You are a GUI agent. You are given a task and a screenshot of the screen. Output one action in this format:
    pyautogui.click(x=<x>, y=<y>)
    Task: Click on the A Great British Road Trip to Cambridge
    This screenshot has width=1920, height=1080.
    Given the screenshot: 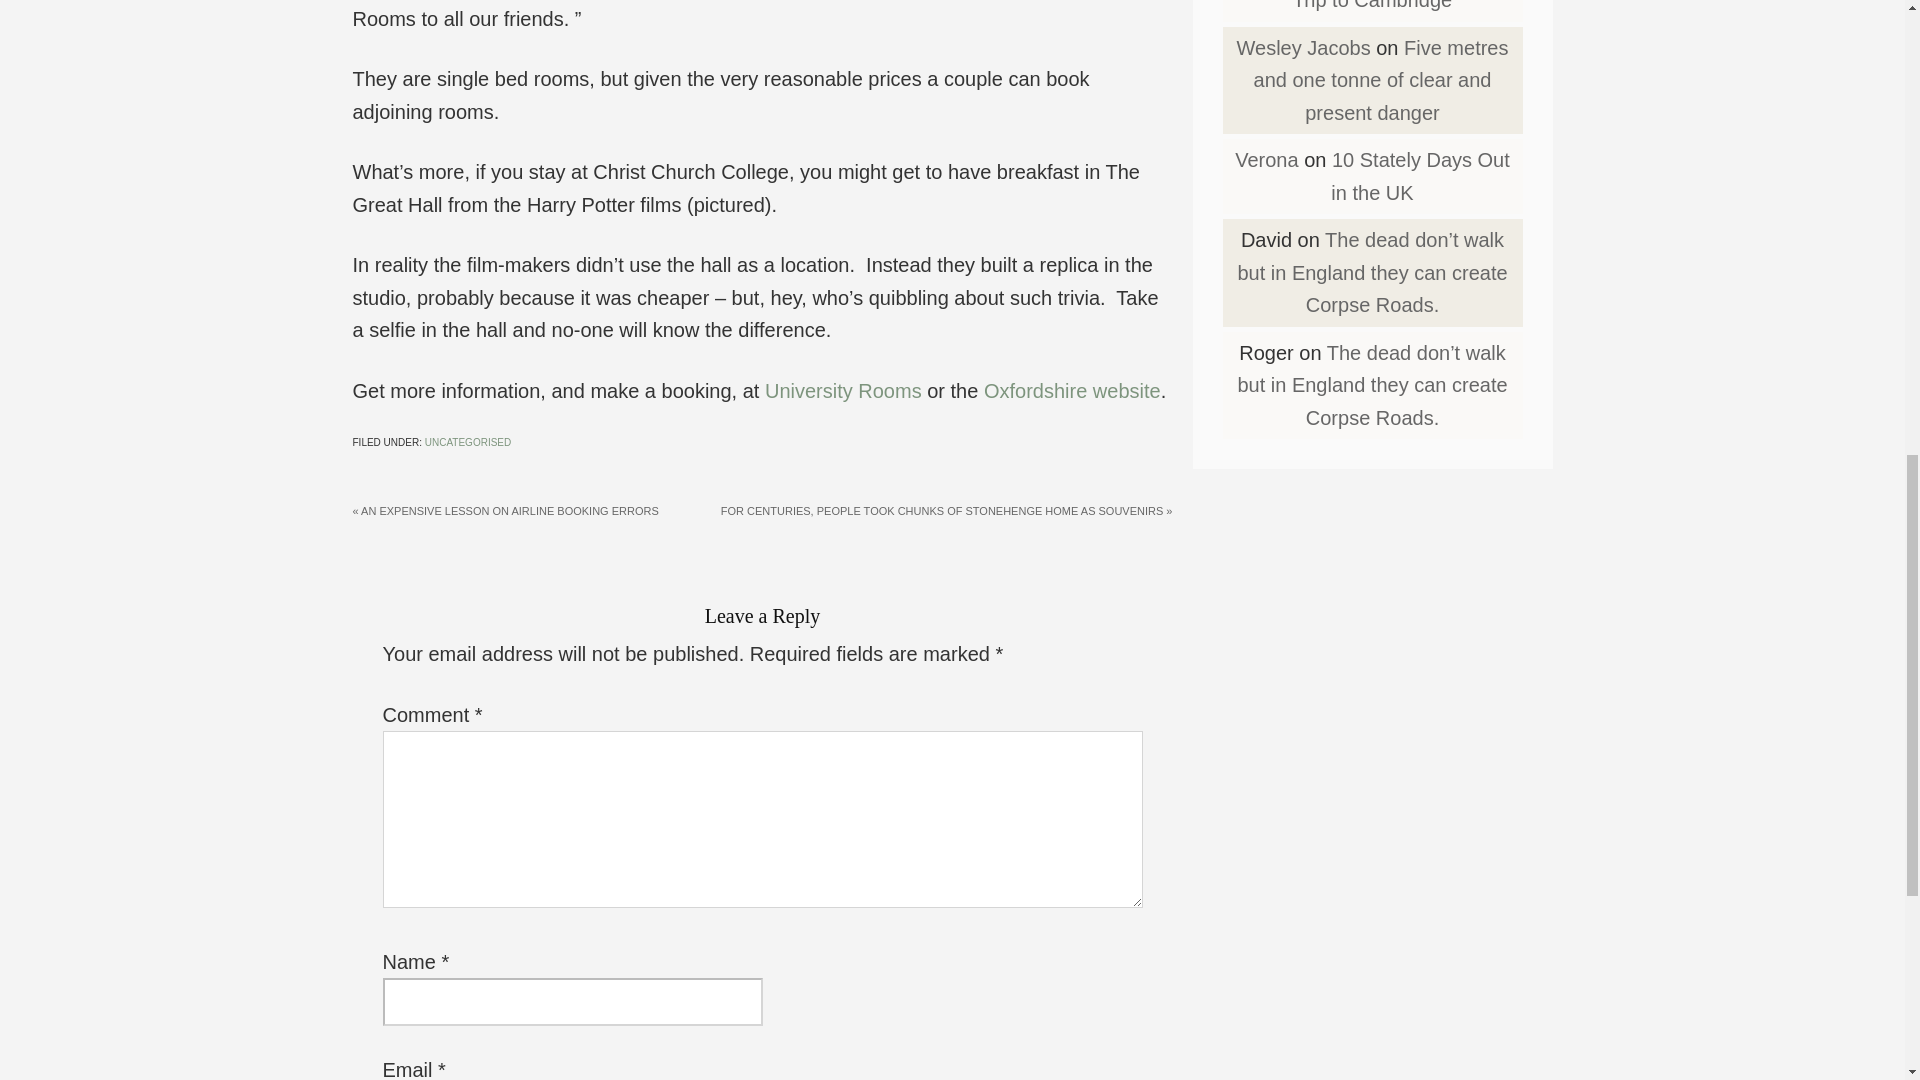 What is the action you would take?
    pyautogui.click(x=1402, y=6)
    